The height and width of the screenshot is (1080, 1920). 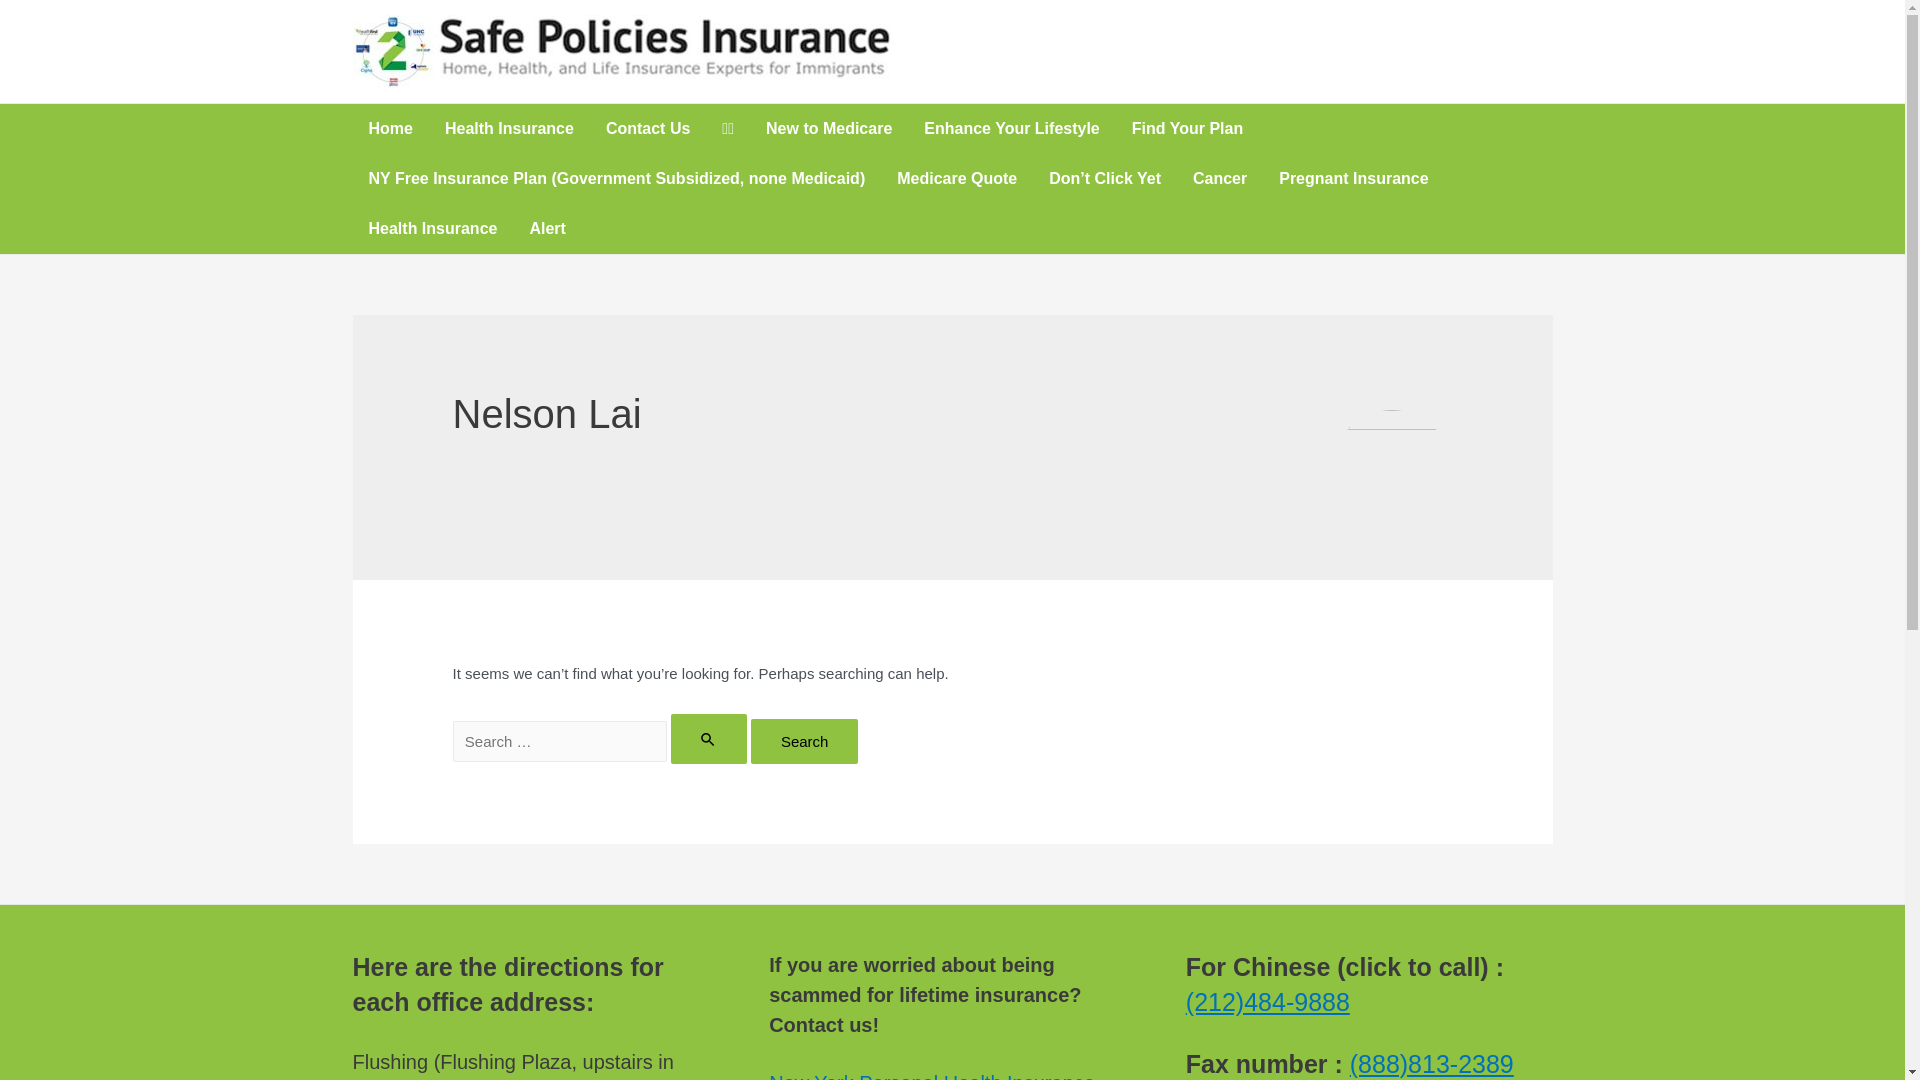 I want to click on Health Insurance, so click(x=510, y=129).